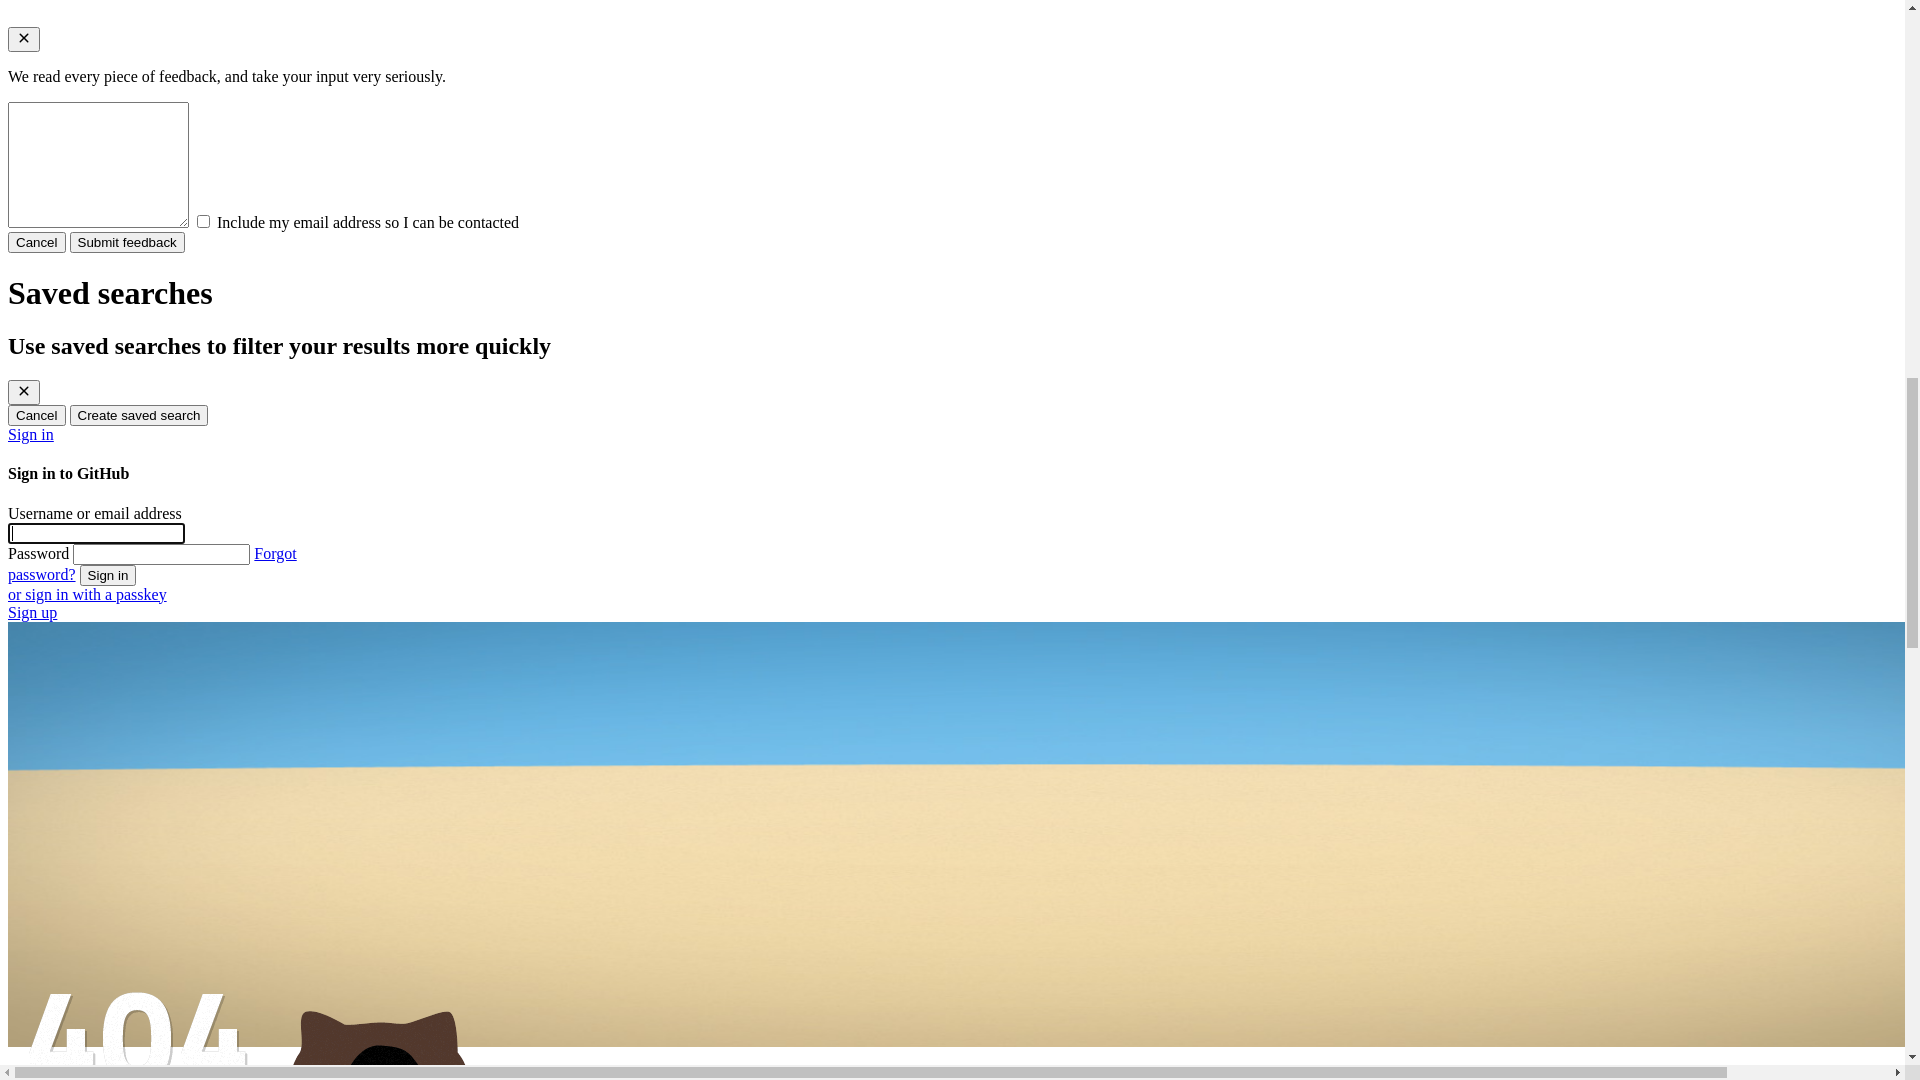 The height and width of the screenshot is (1080, 1920). Describe the element at coordinates (144, 1028) in the screenshot. I see `Customer Stories` at that location.